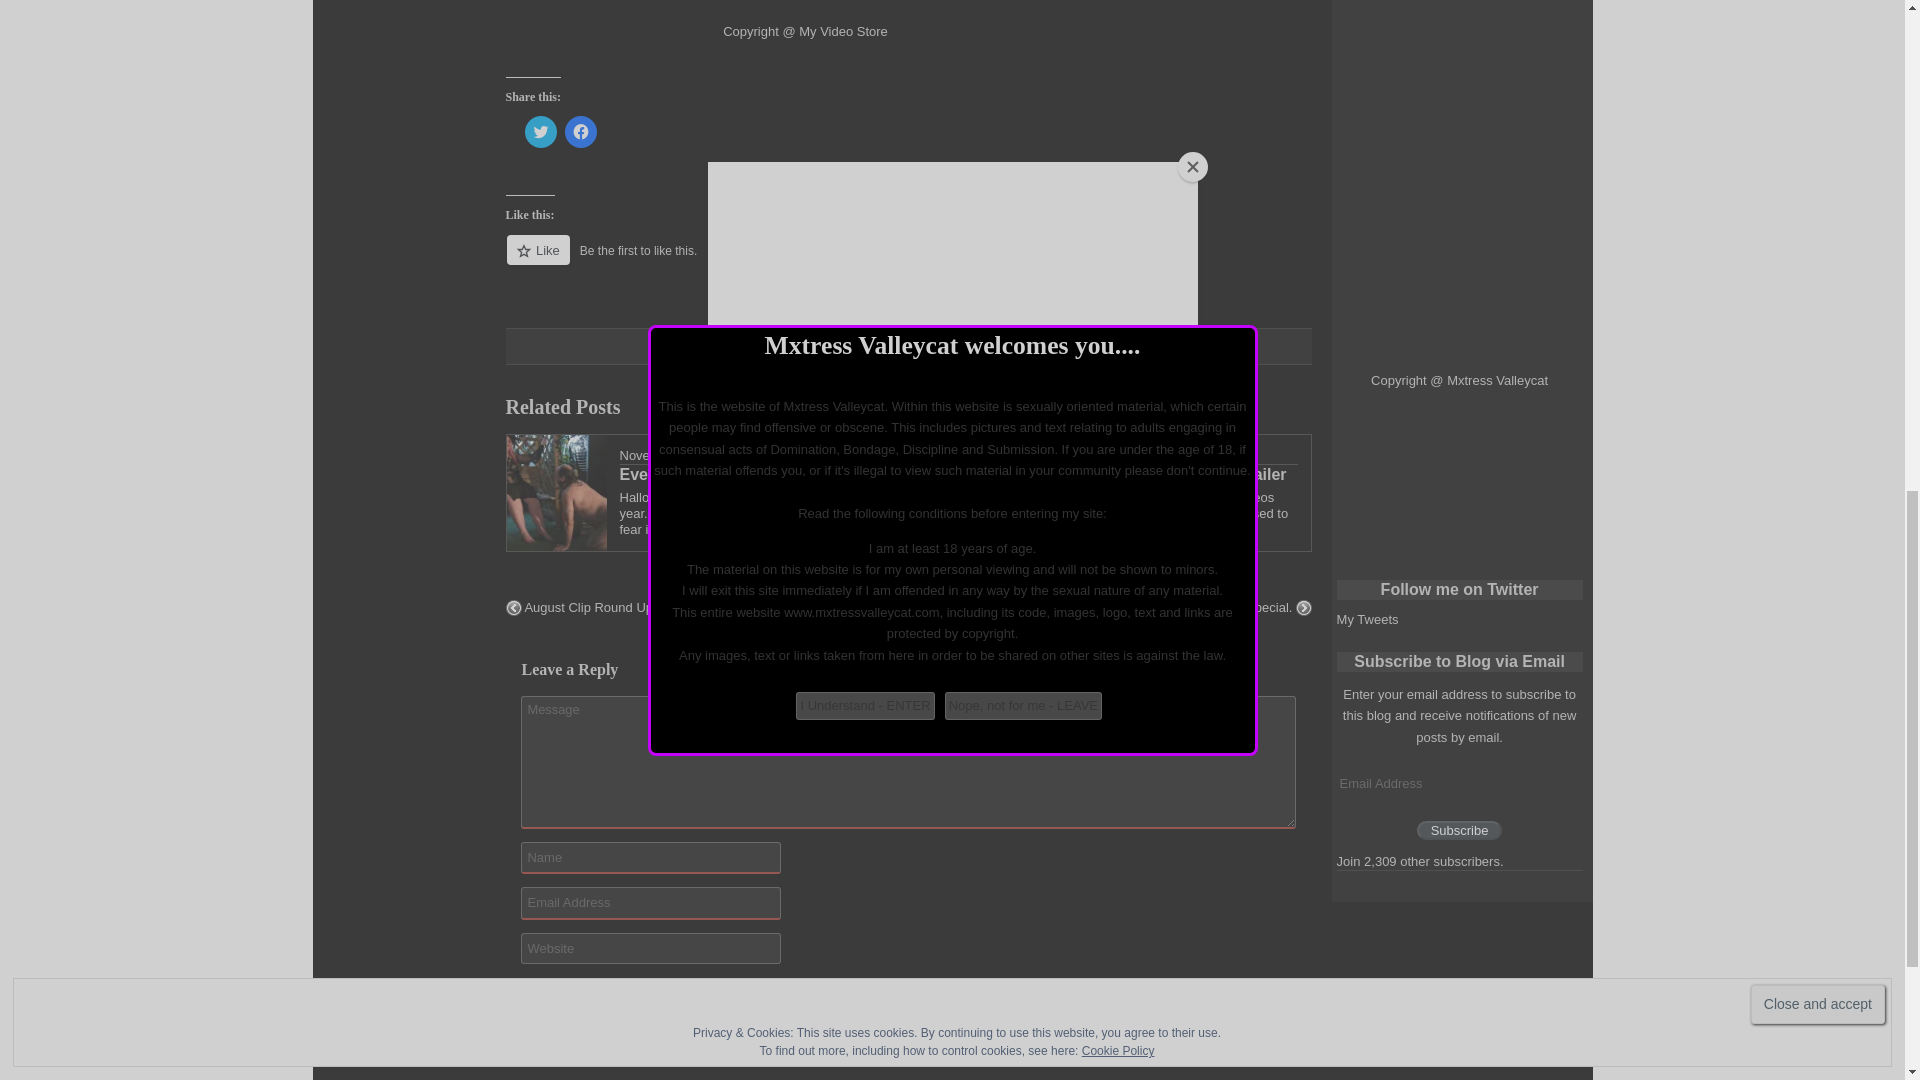 This screenshot has height=1080, width=1920. What do you see at coordinates (650, 902) in the screenshot?
I see `Required Your Email` at bounding box center [650, 902].